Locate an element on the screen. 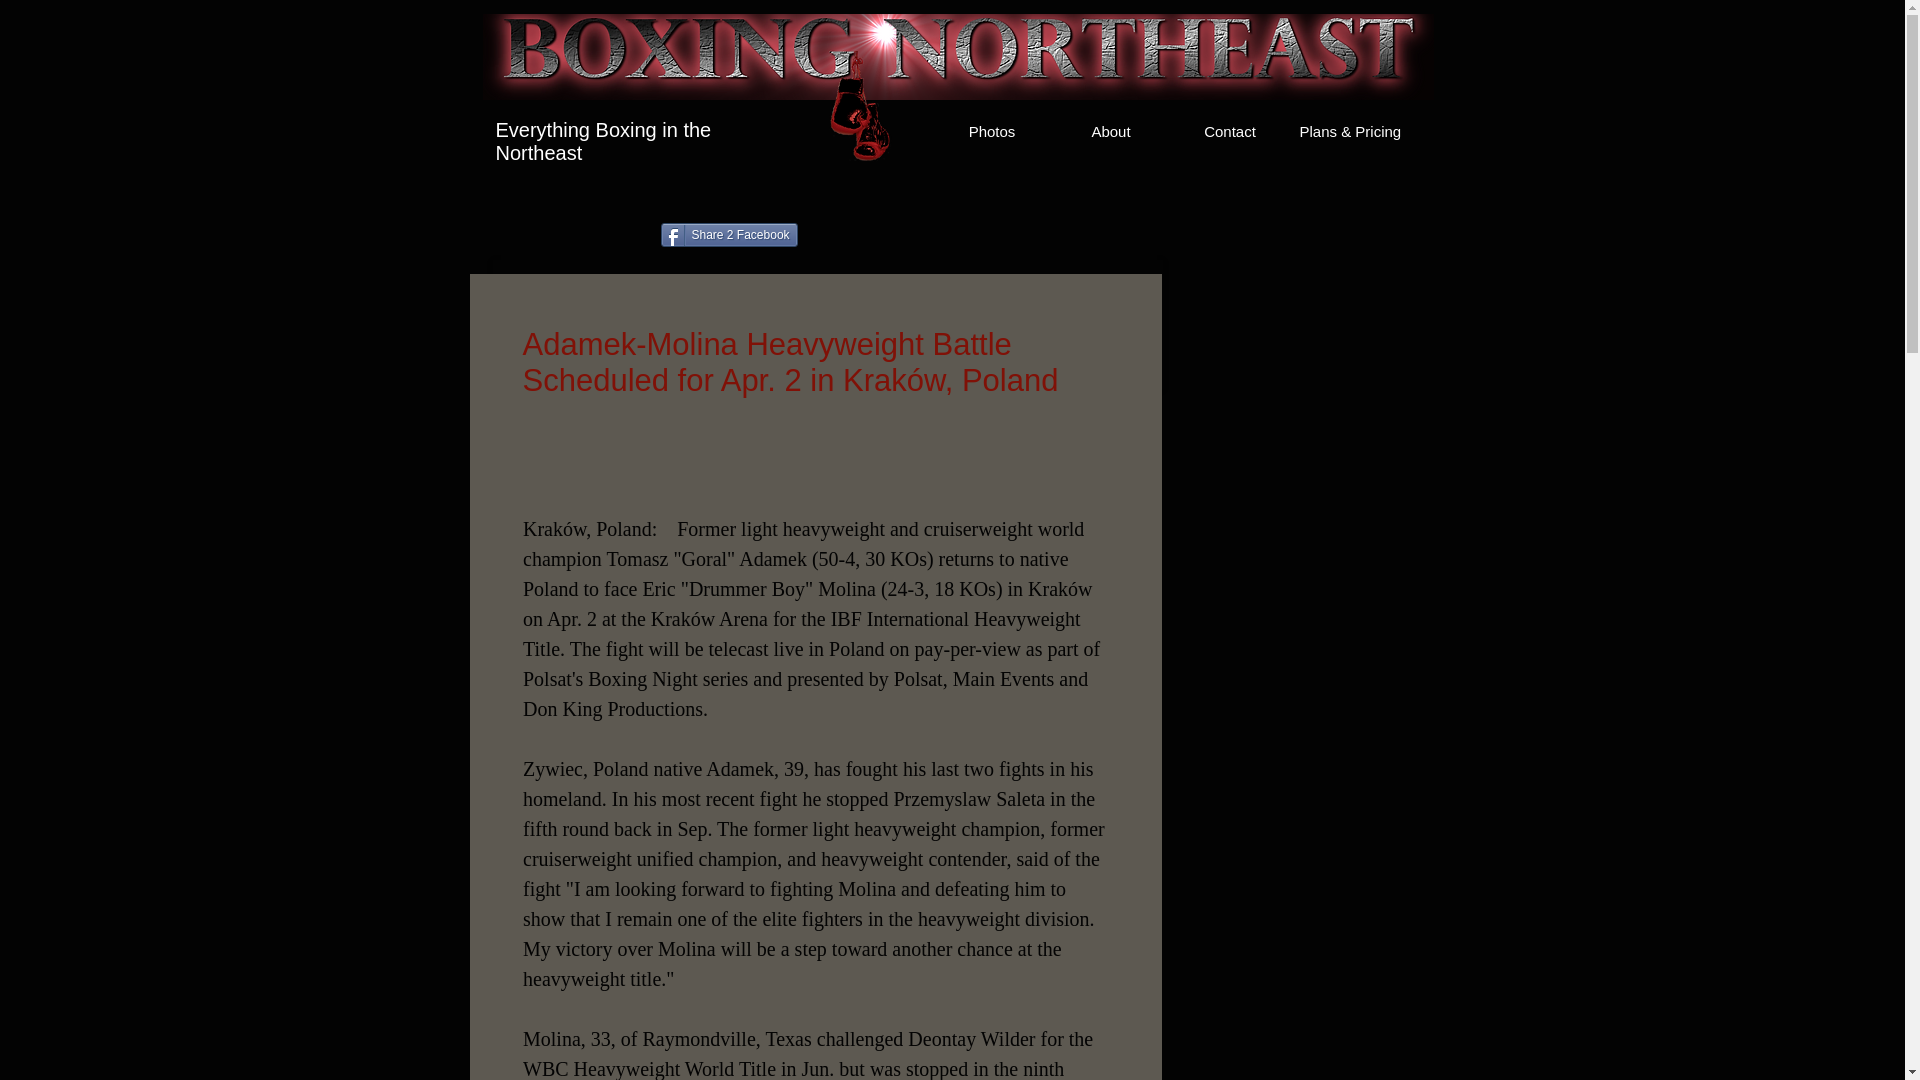  Contact is located at coordinates (1228, 131).